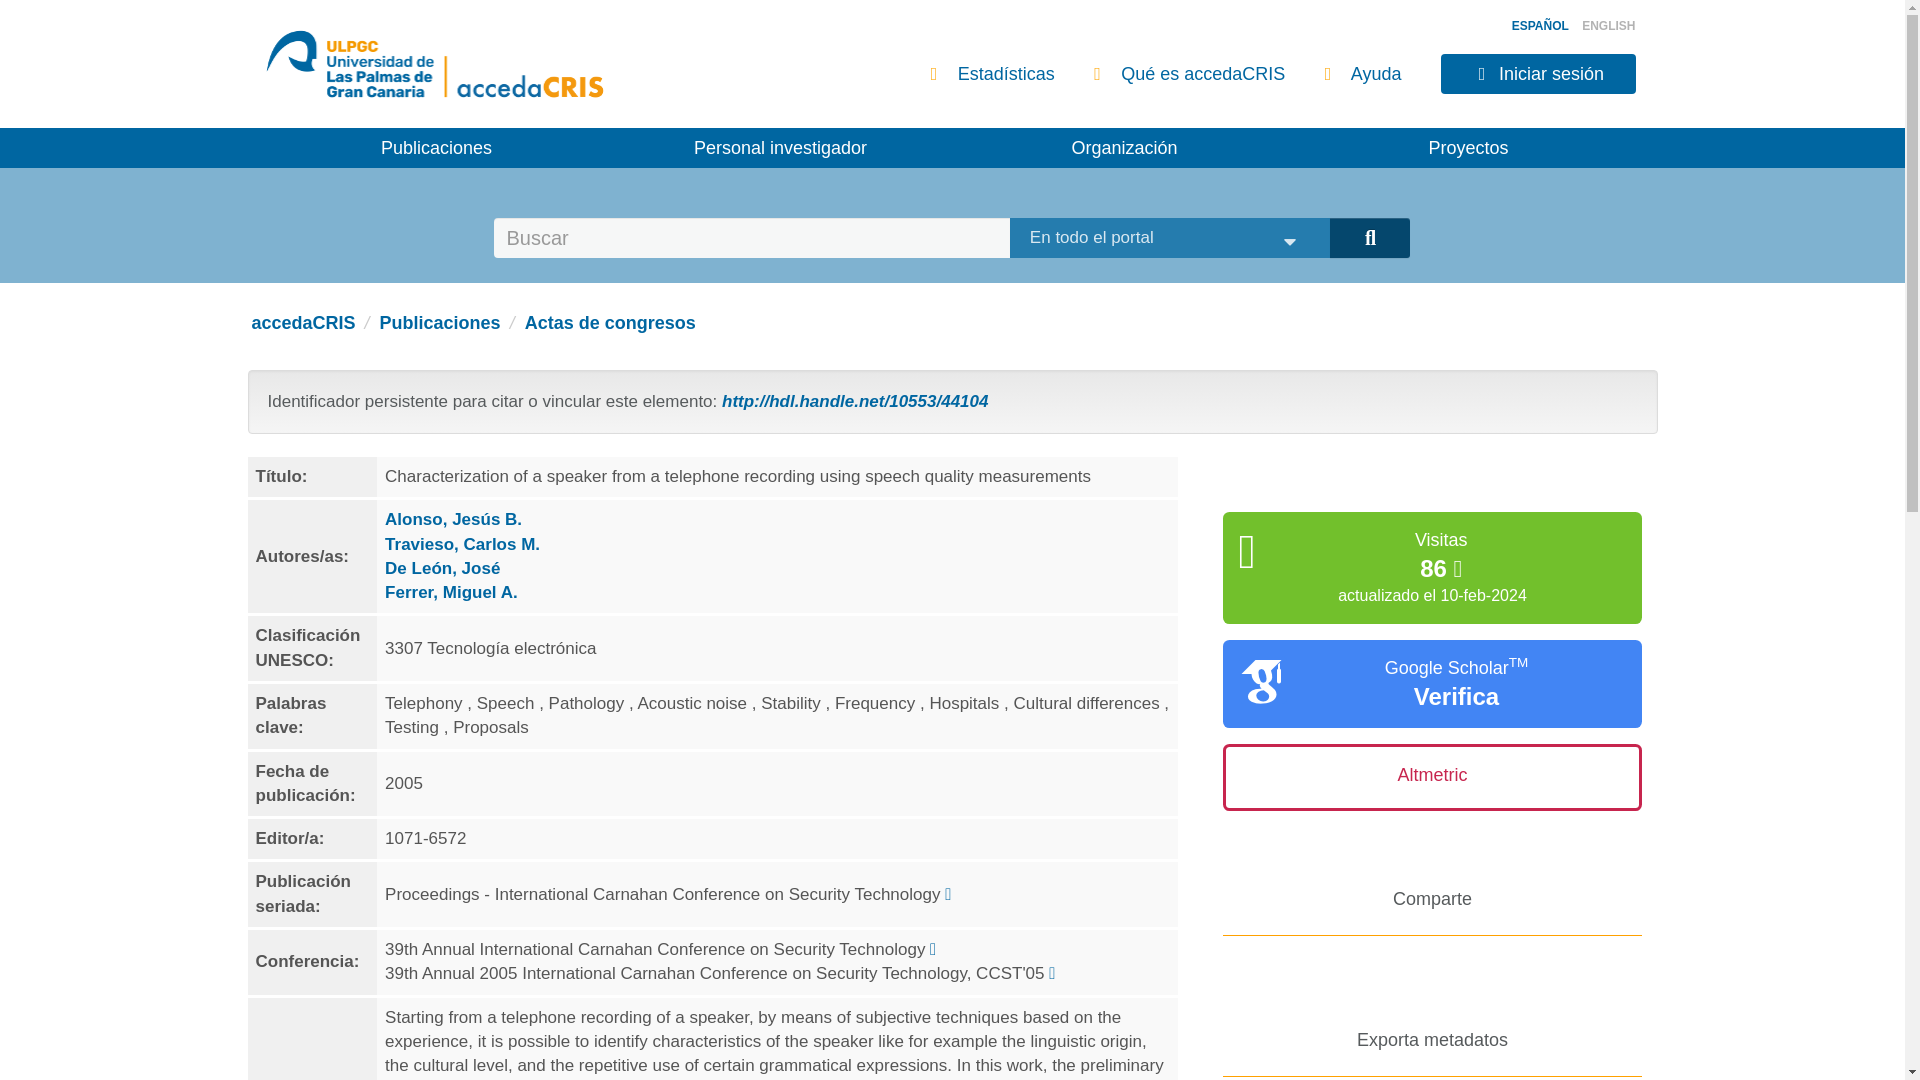  Describe the element at coordinates (610, 322) in the screenshot. I see `Actas de congresos` at that location.